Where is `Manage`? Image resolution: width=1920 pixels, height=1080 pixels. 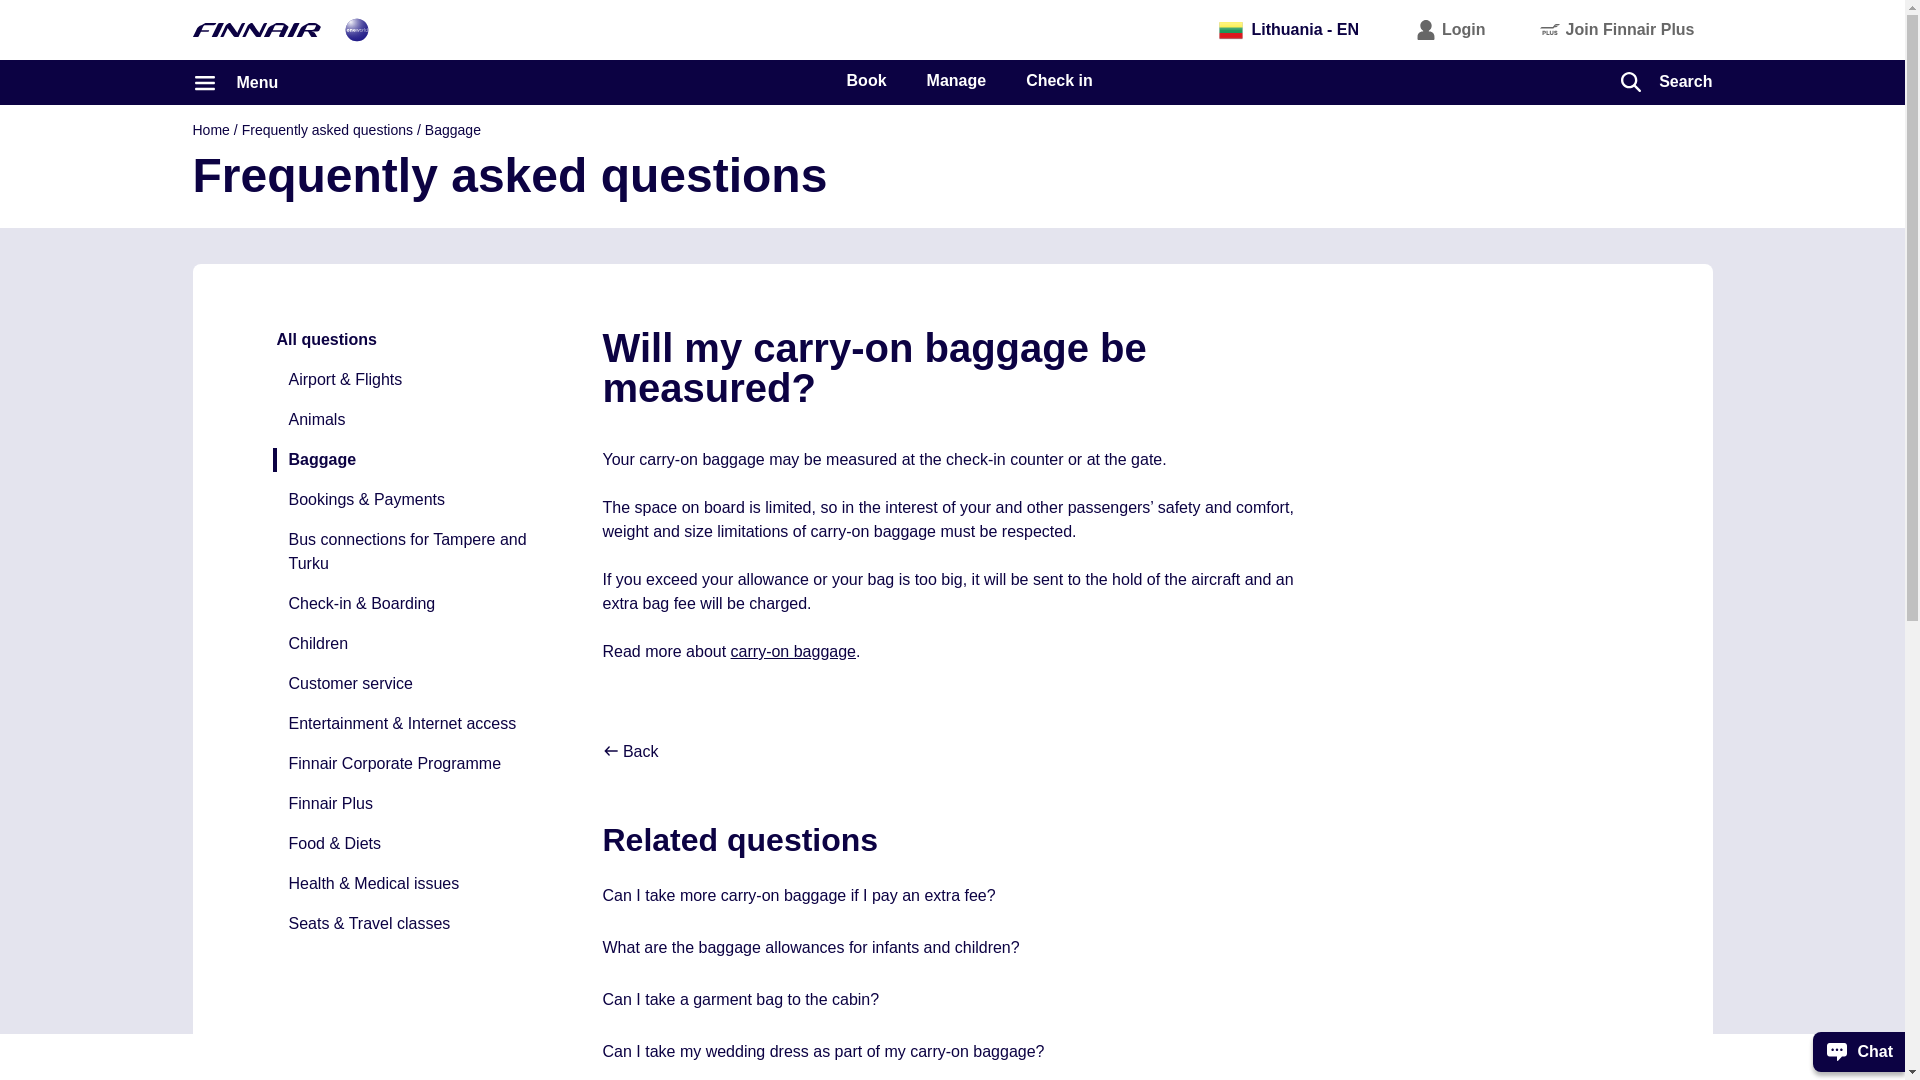
Manage is located at coordinates (956, 80).